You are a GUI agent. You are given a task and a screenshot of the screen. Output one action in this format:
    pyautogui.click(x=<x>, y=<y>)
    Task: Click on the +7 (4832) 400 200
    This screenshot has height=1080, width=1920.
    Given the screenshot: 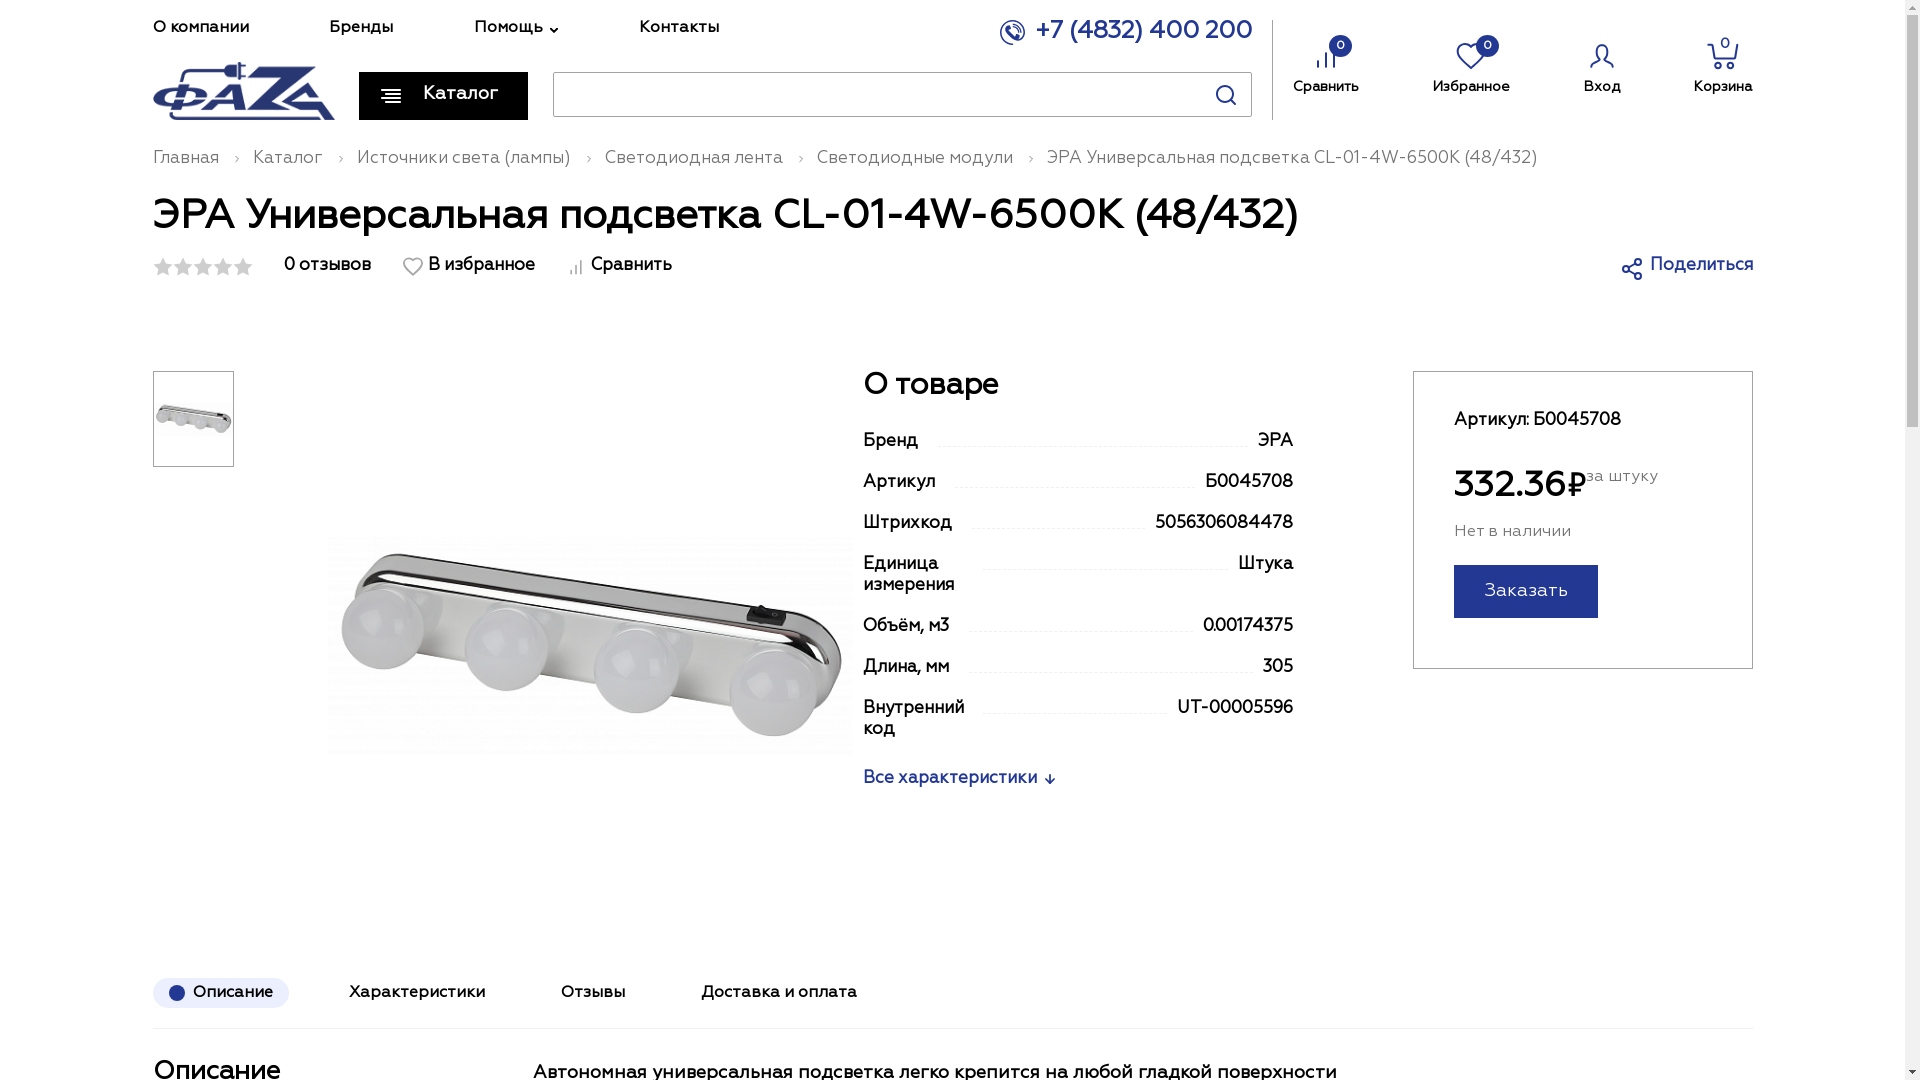 What is the action you would take?
    pyautogui.click(x=1126, y=29)
    